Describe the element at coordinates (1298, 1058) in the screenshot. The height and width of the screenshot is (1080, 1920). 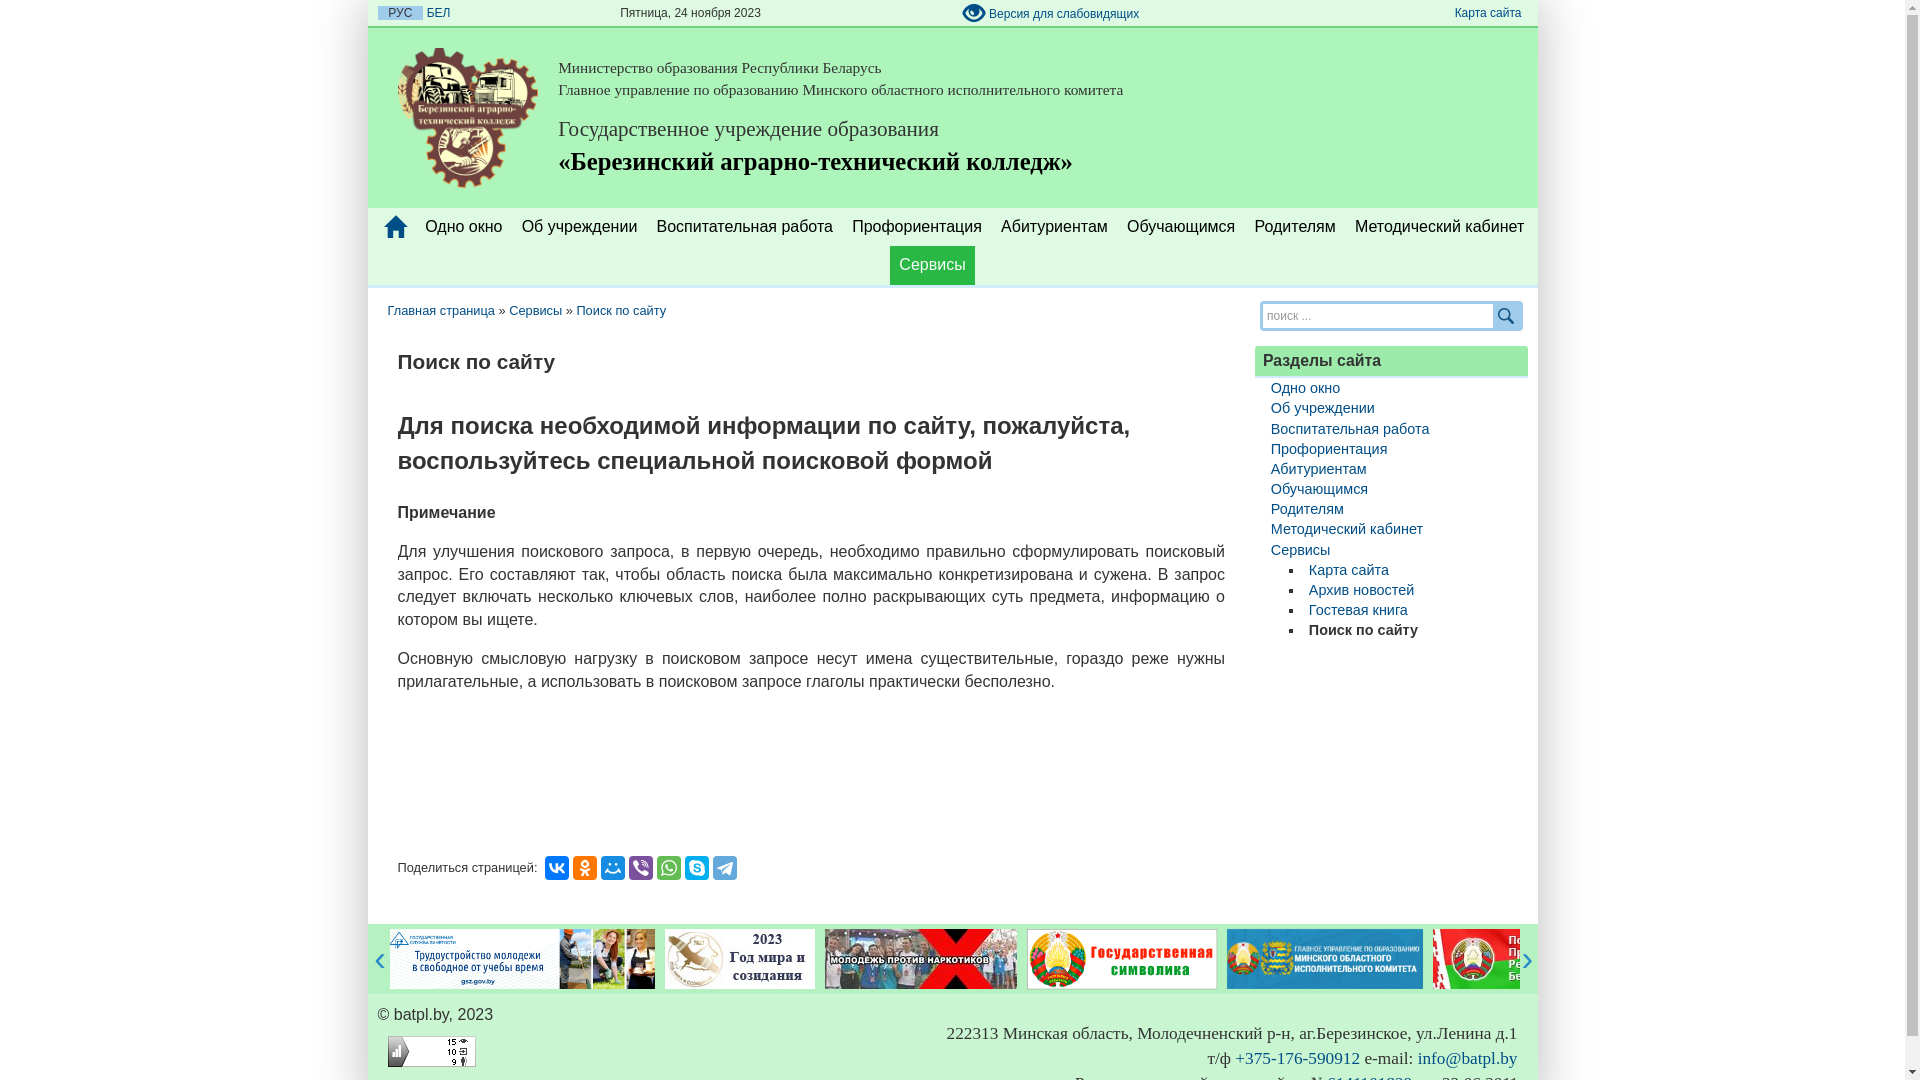
I see `+375-176-590912` at that location.